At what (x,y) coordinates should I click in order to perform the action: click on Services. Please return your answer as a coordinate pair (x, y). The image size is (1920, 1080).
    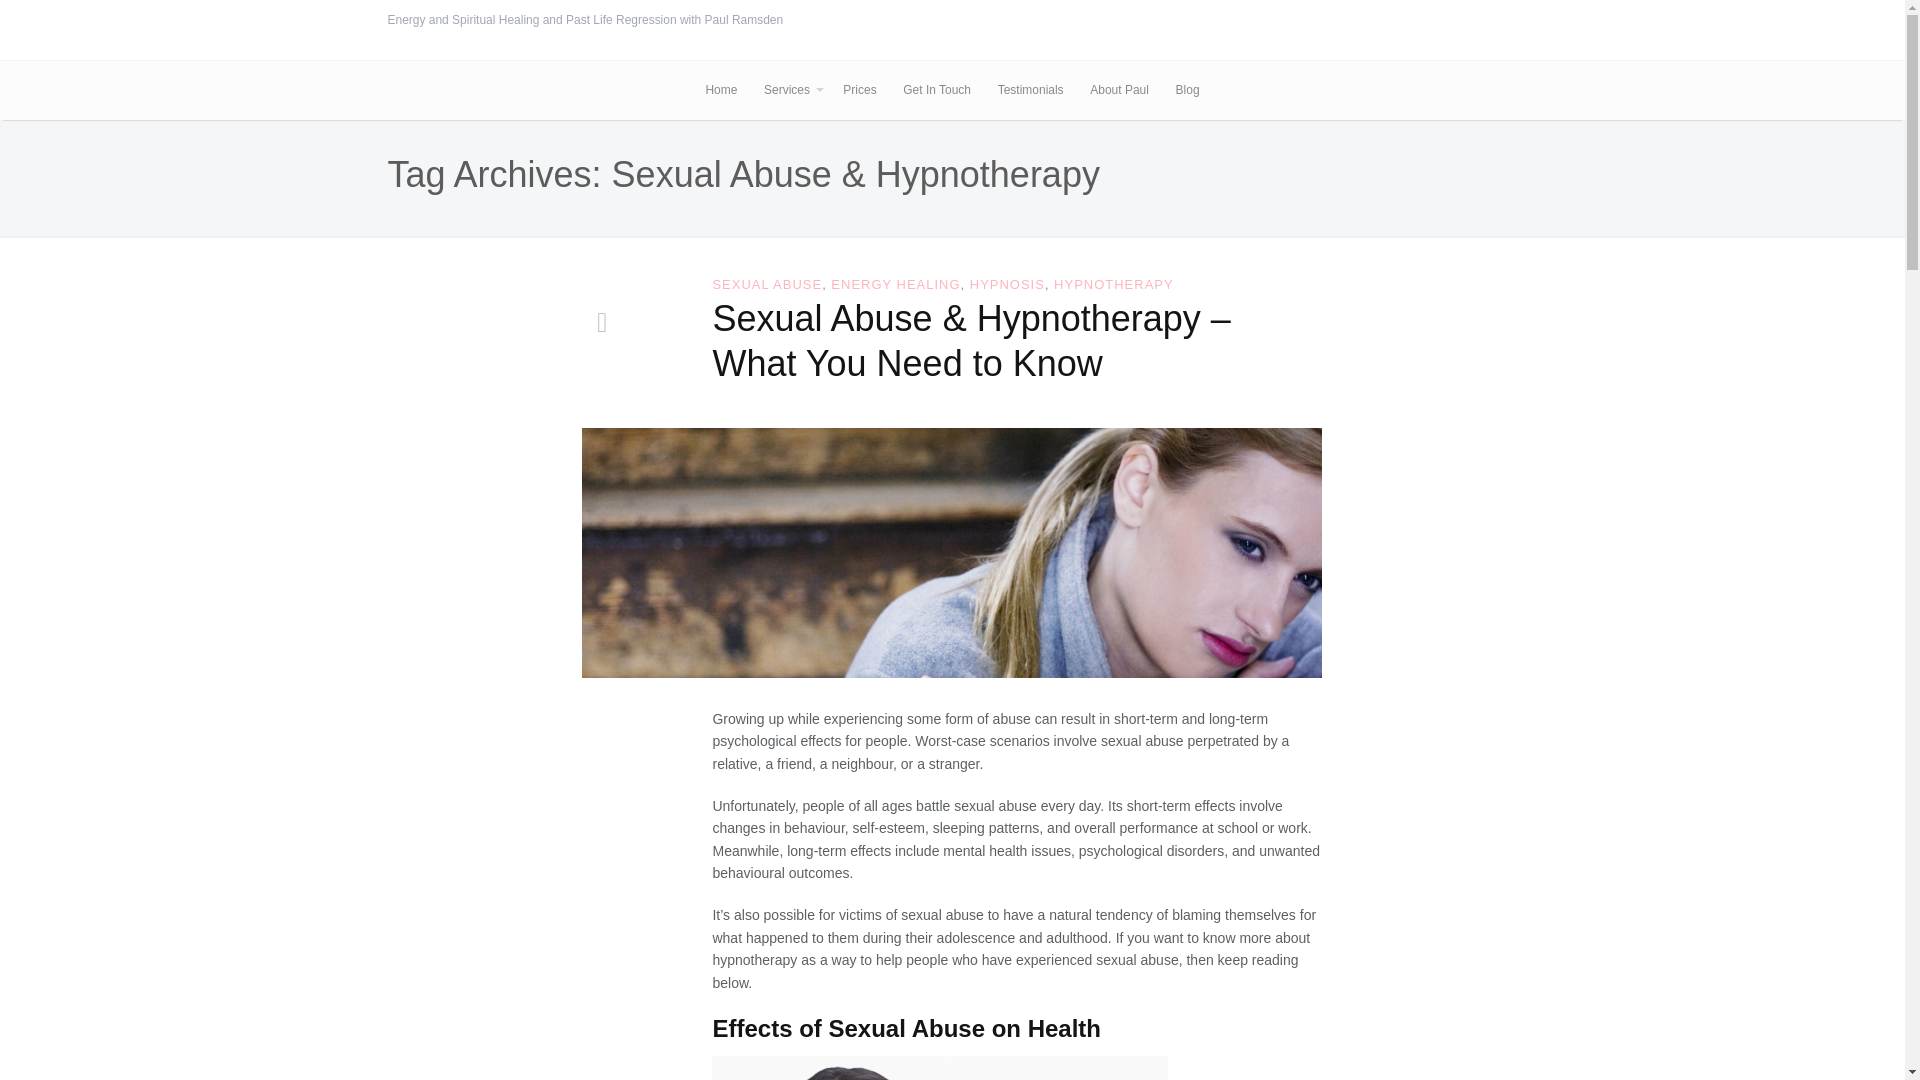
    Looking at the image, I should click on (790, 90).